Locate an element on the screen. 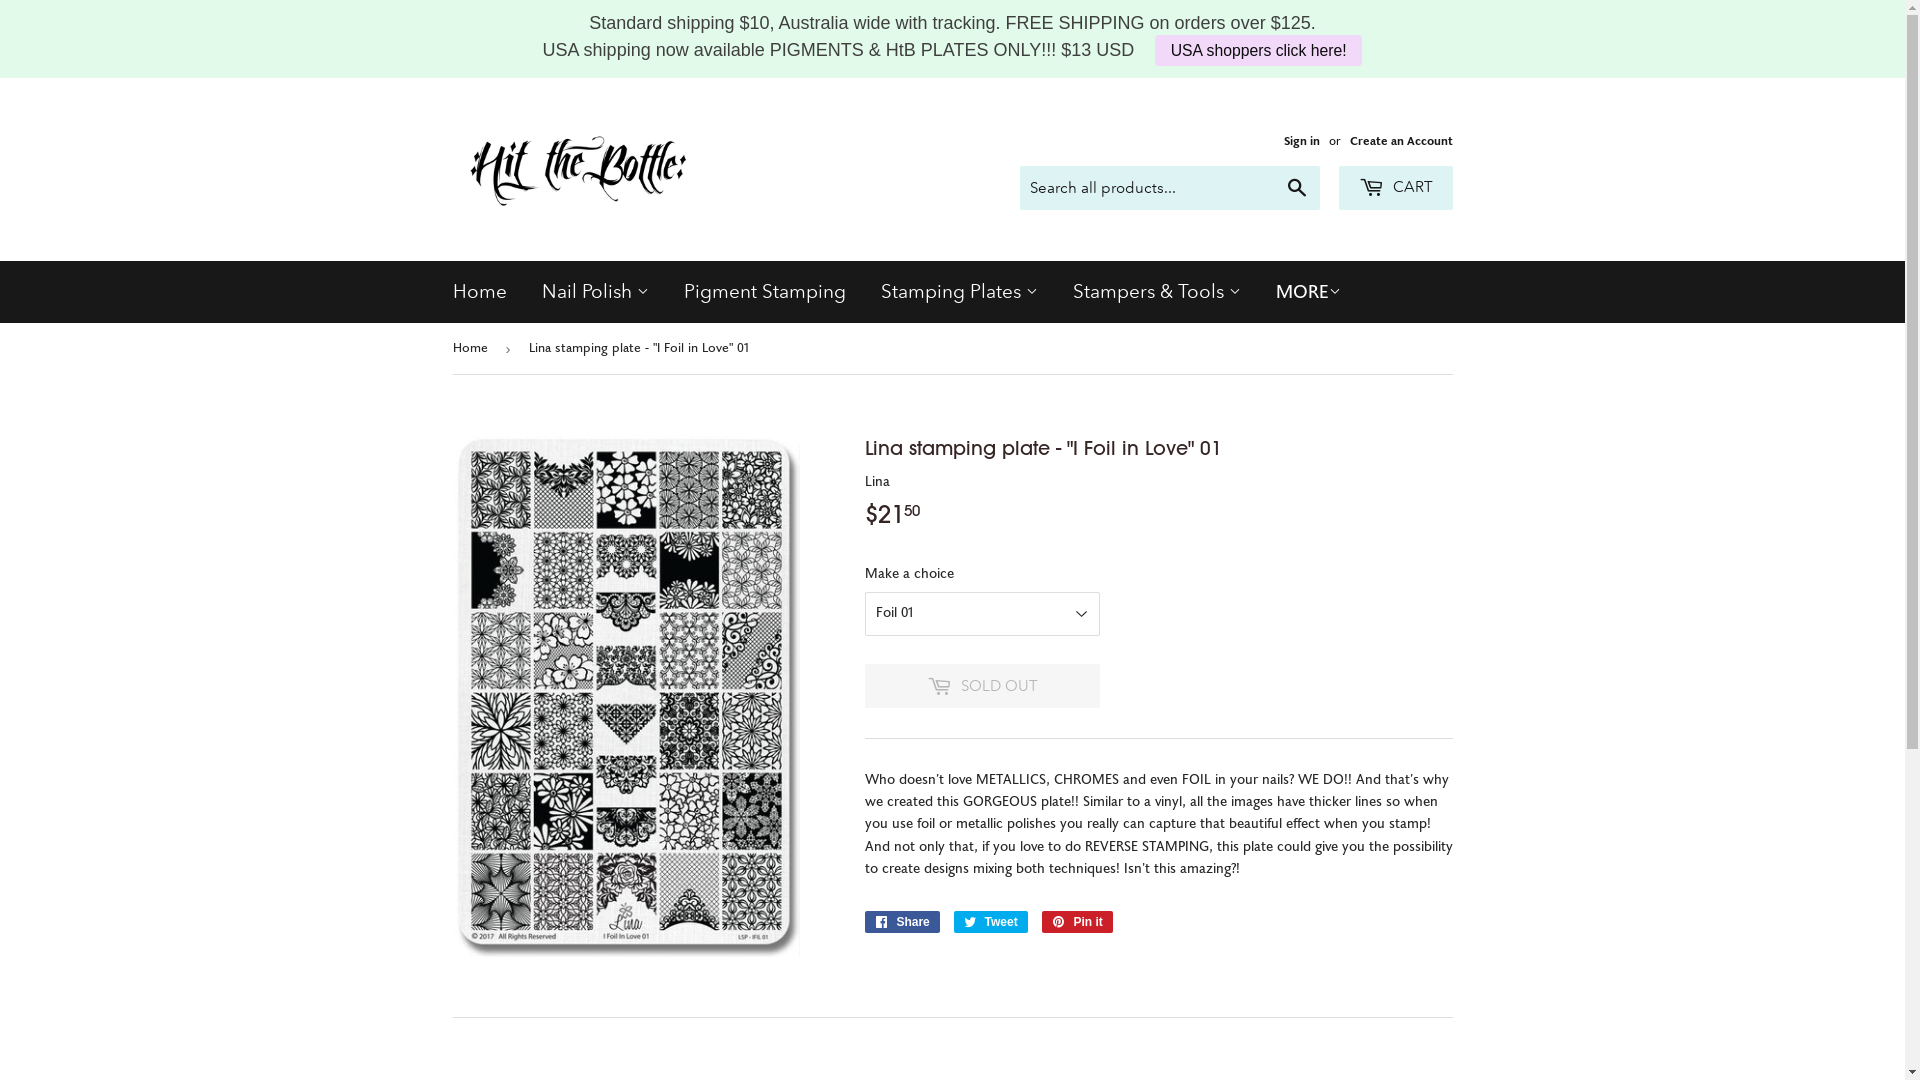  Sign in is located at coordinates (1302, 141).